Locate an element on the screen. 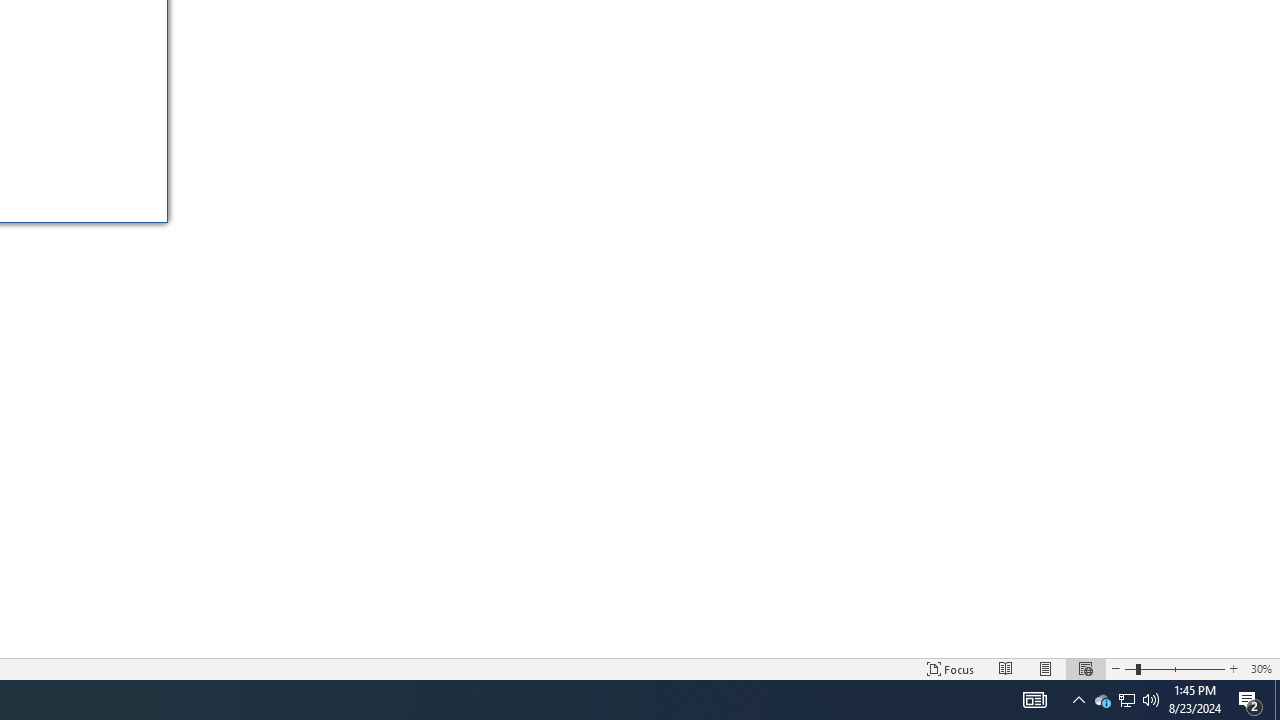 This screenshot has width=1280, height=720. Show desktop is located at coordinates (1277, 700).